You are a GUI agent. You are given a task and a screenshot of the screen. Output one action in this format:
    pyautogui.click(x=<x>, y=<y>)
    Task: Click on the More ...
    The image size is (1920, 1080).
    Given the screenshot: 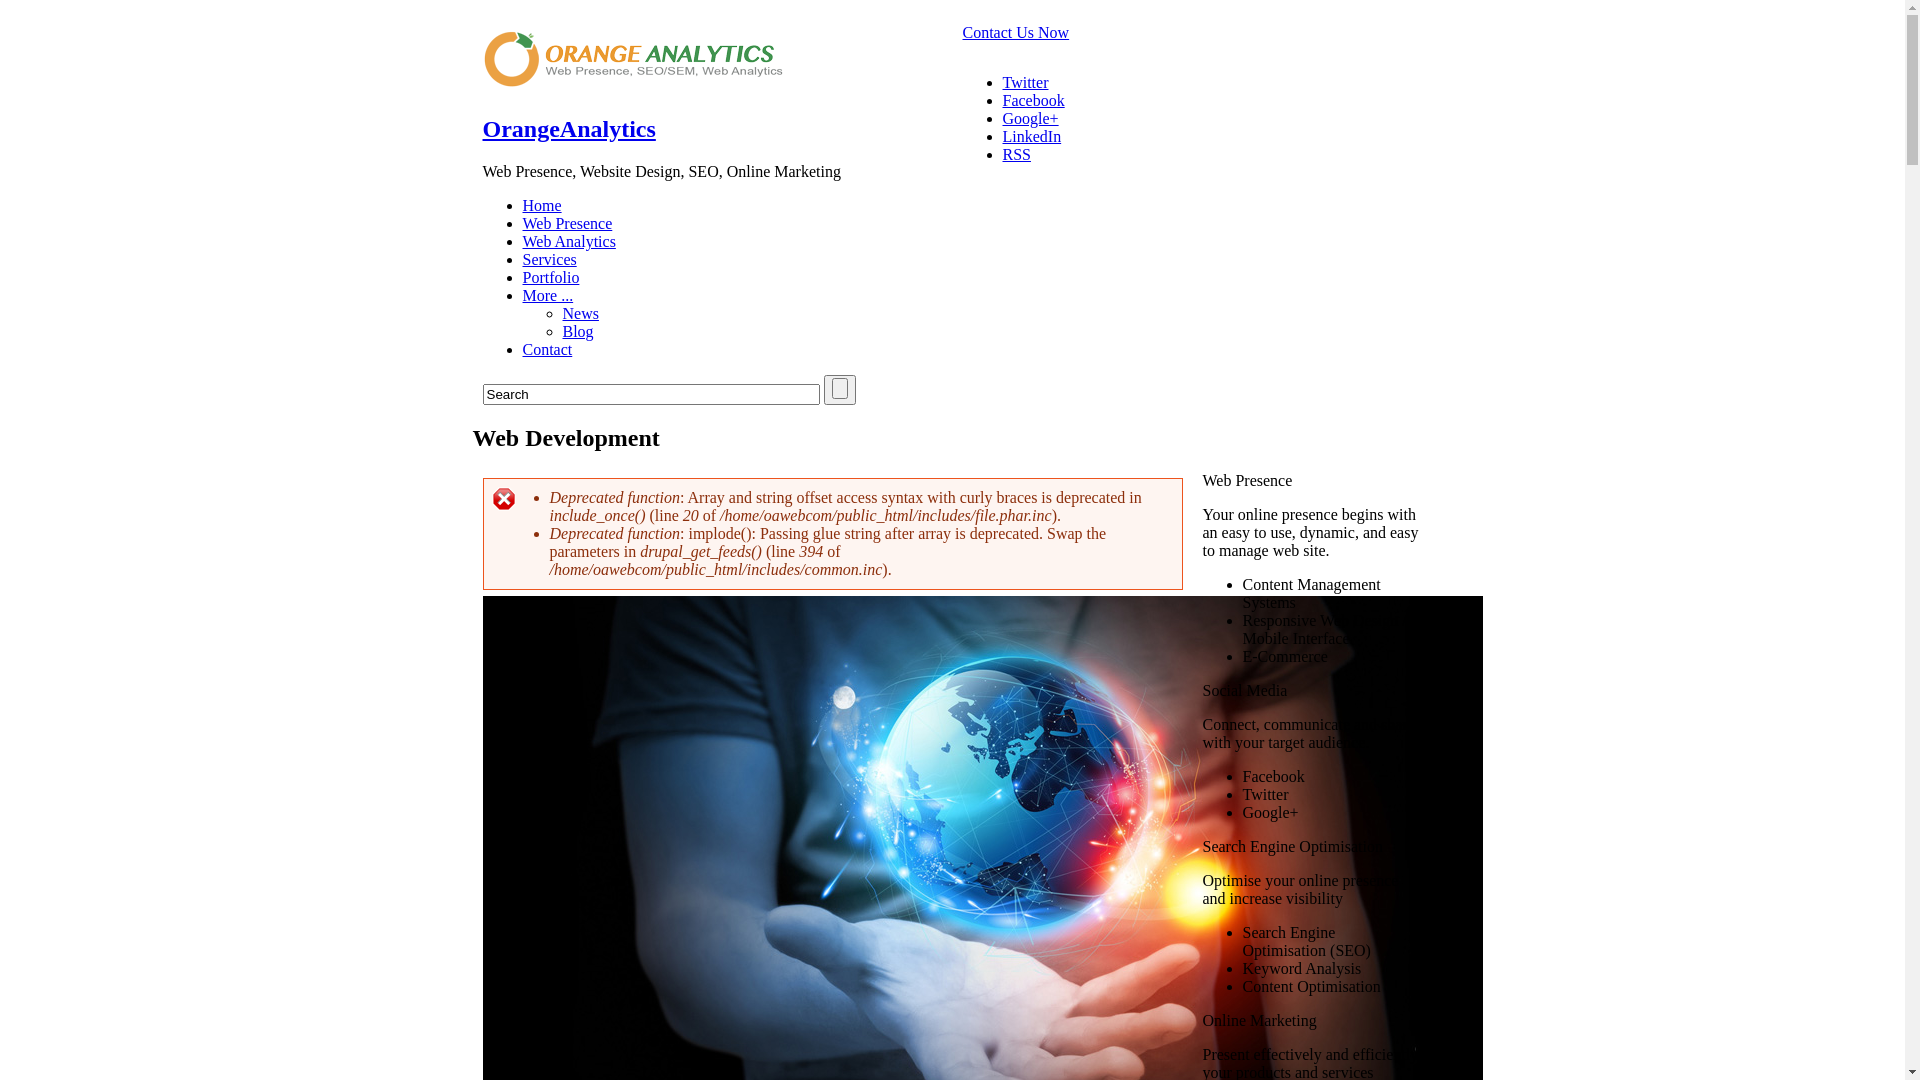 What is the action you would take?
    pyautogui.click(x=548, y=296)
    